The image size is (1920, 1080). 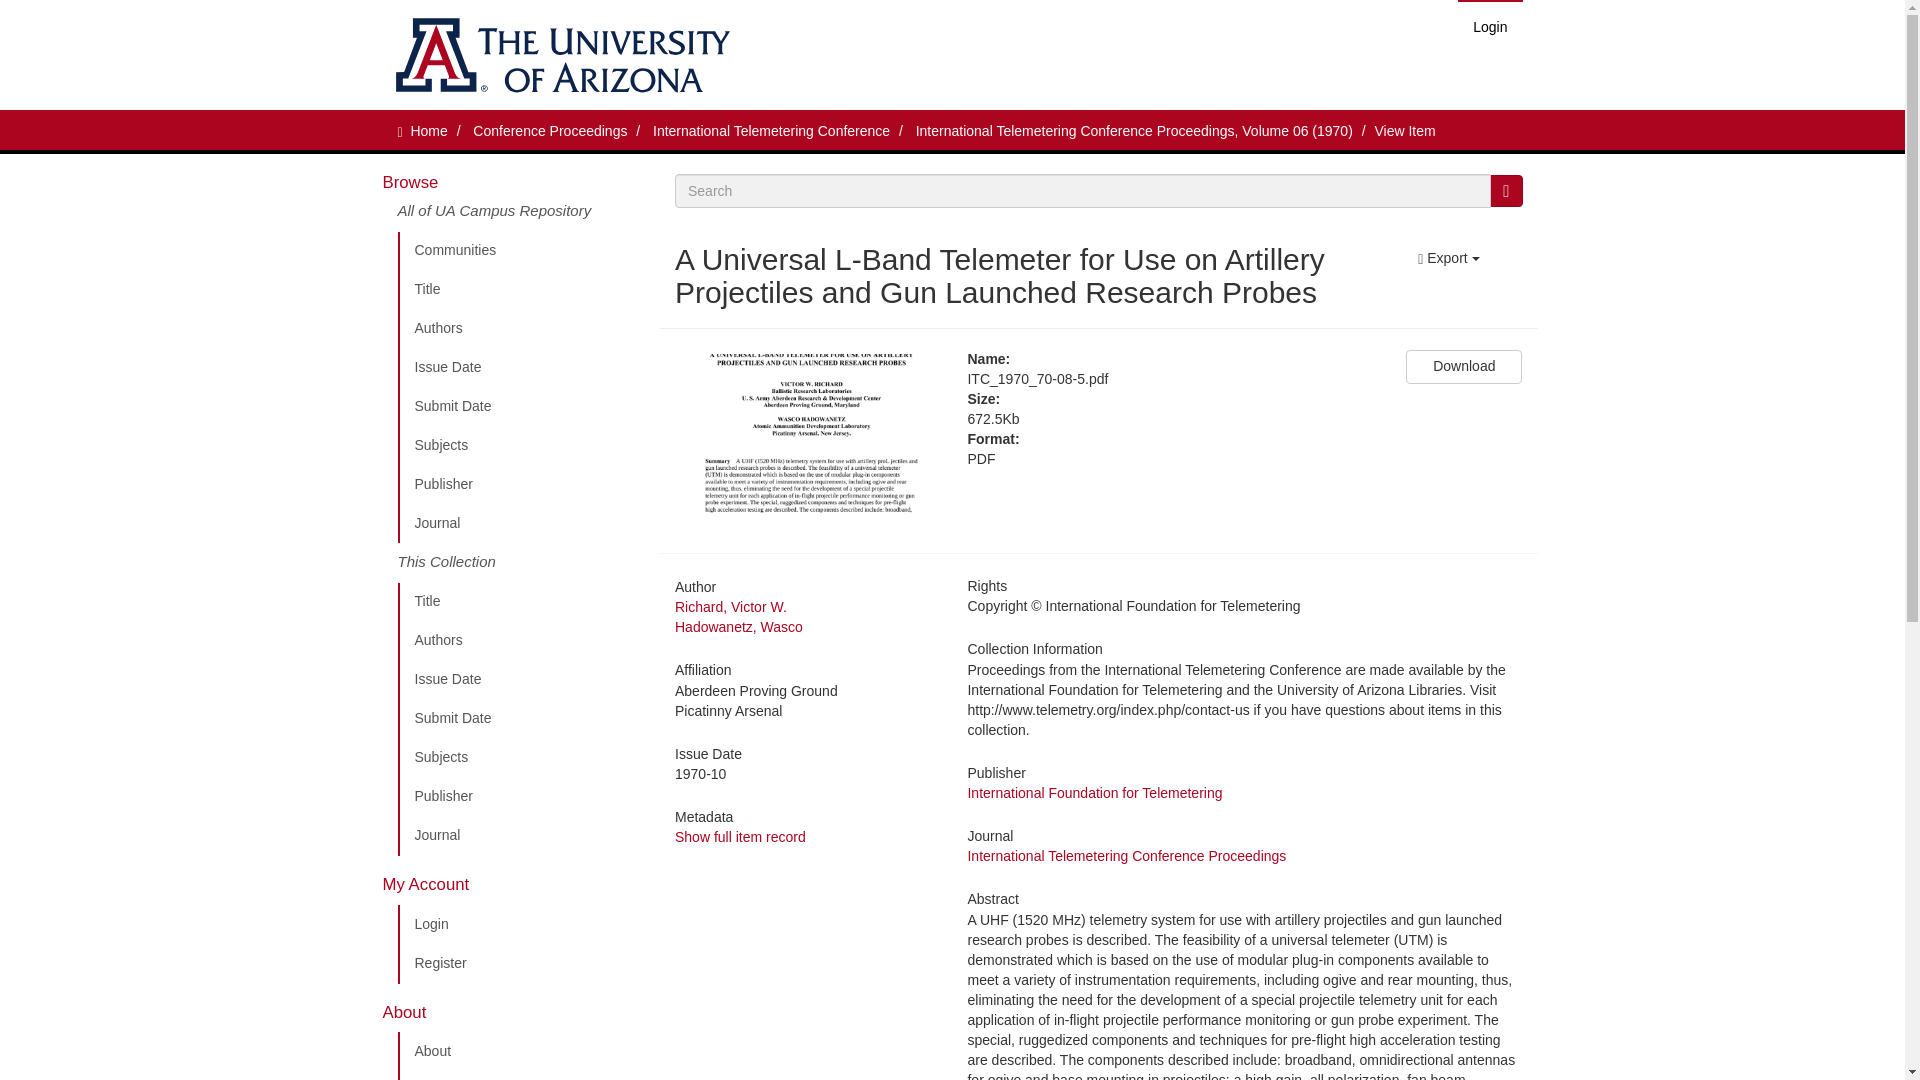 I want to click on Title, so click(x=521, y=290).